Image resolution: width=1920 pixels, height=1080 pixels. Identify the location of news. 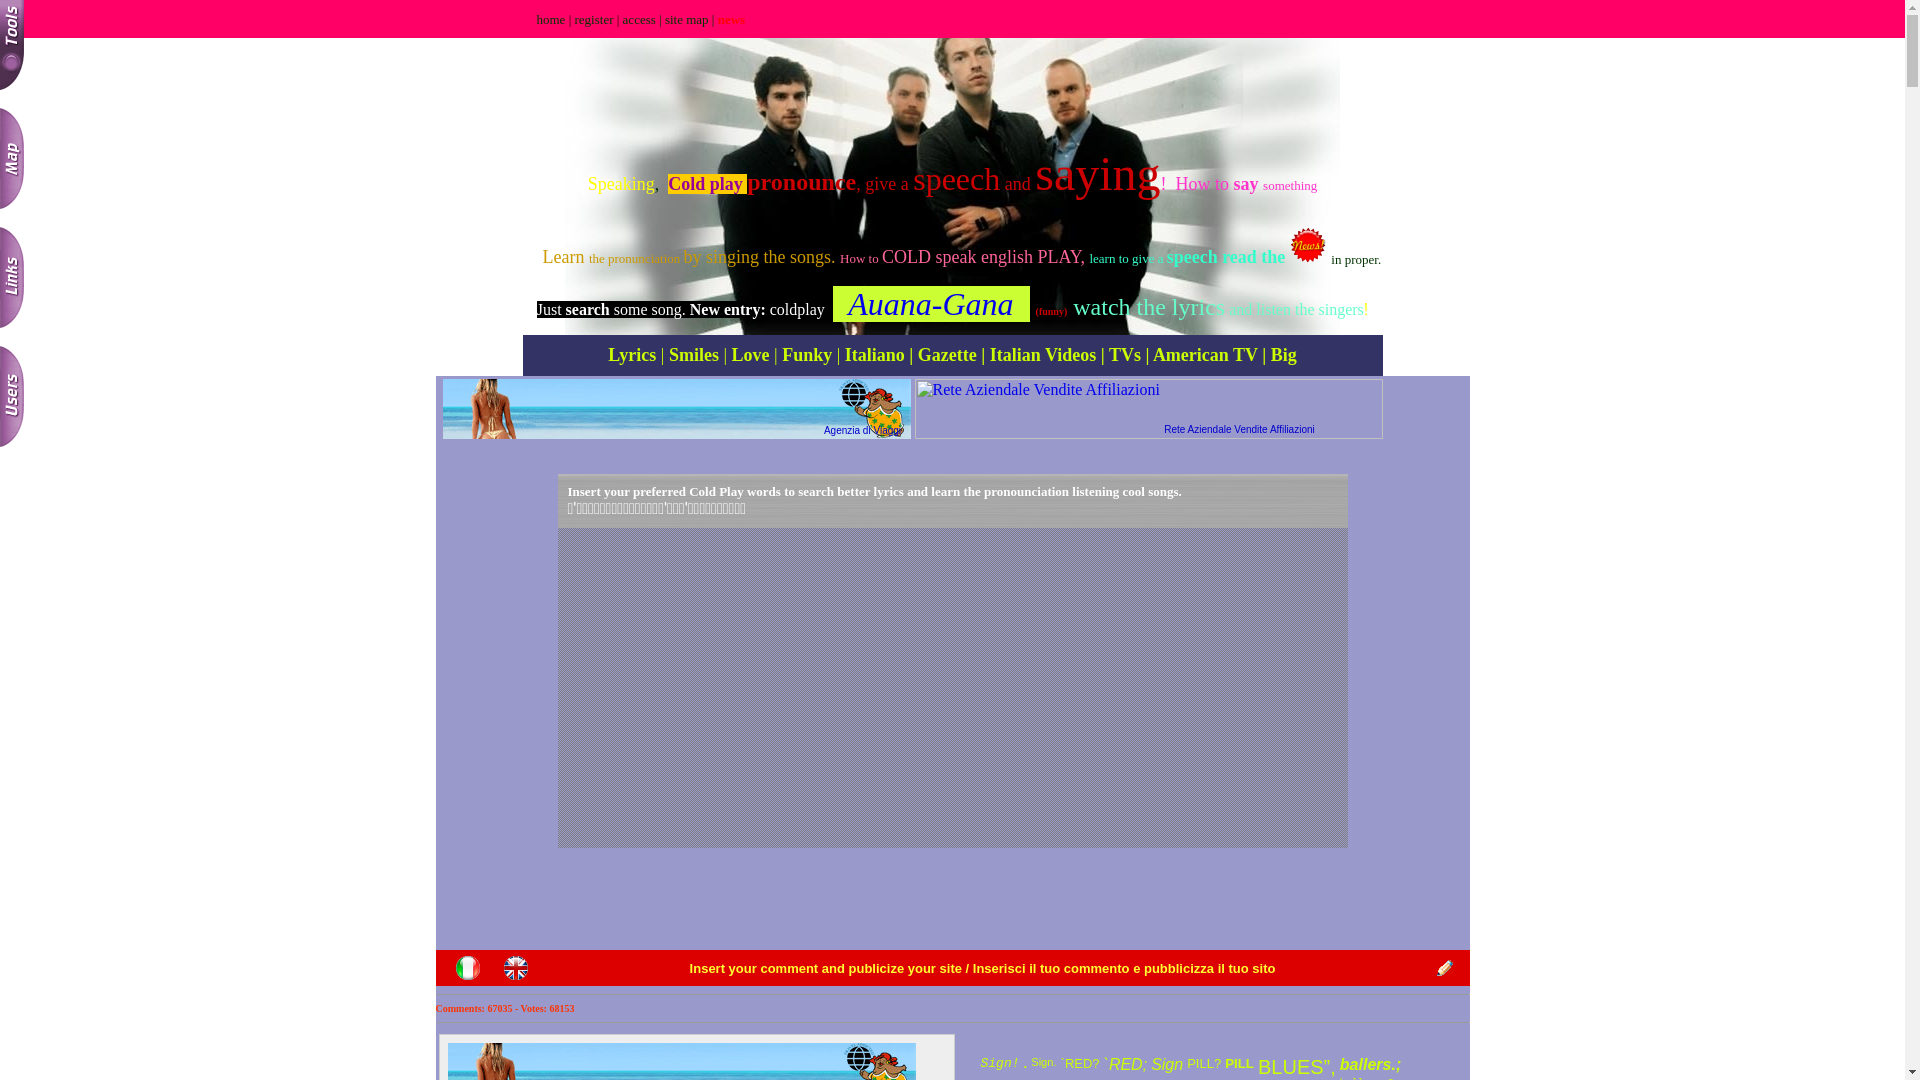
(730, 20).